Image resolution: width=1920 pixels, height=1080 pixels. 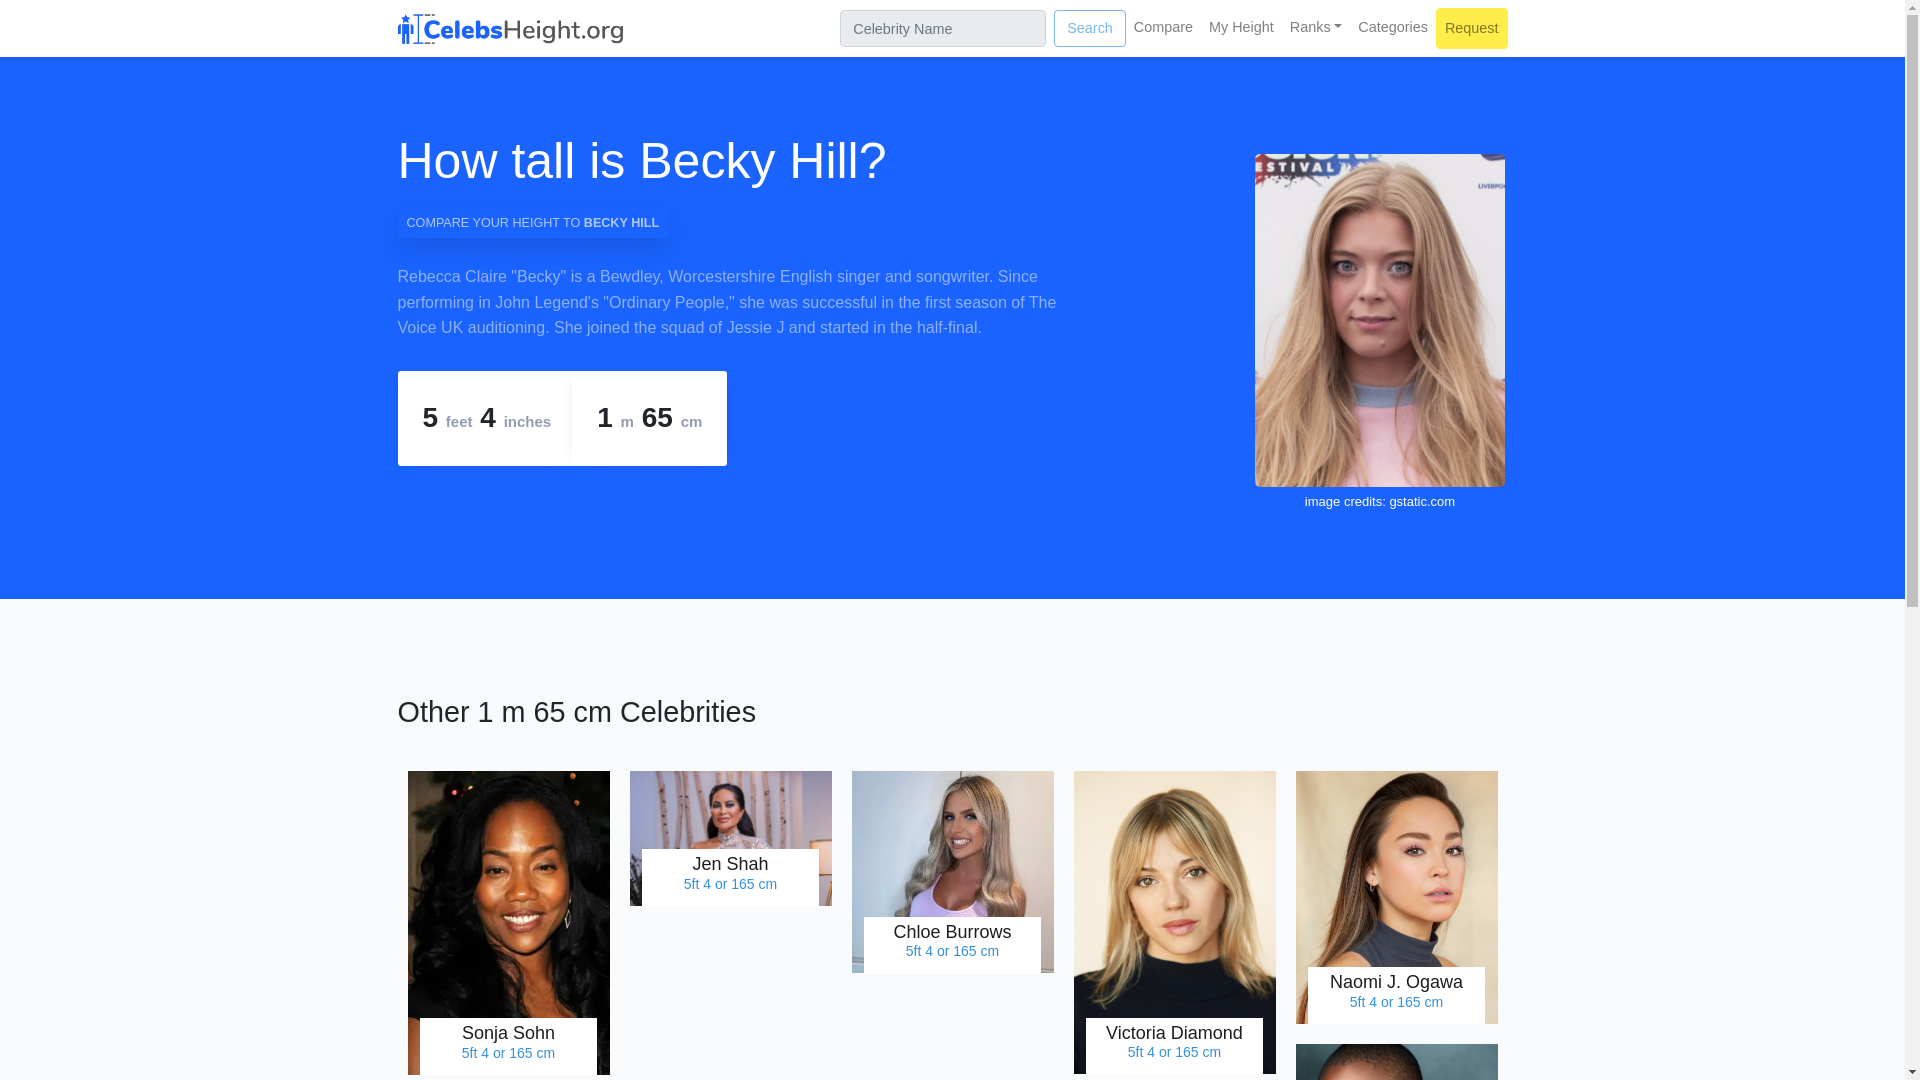 What do you see at coordinates (1242, 27) in the screenshot?
I see `Request` at bounding box center [1242, 27].